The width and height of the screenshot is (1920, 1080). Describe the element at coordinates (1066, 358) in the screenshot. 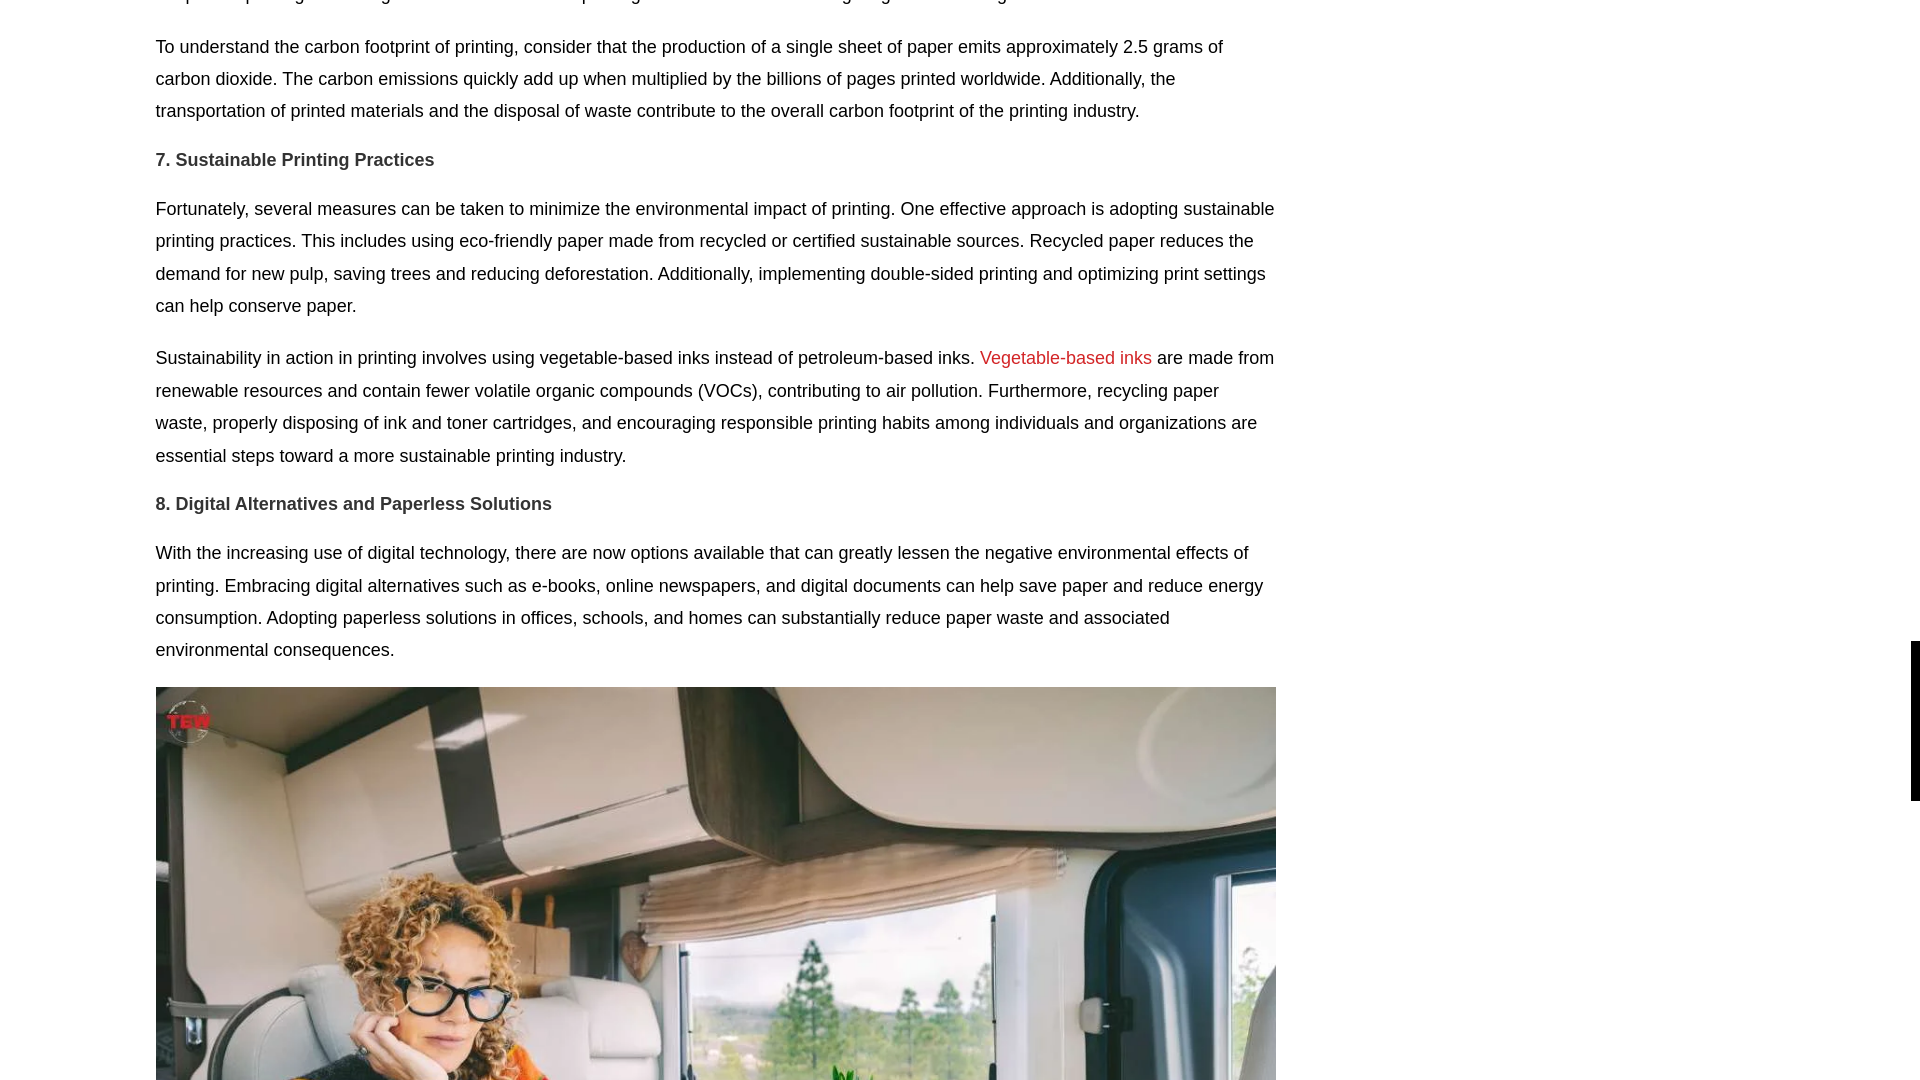

I see `Vegetable-based inks` at that location.